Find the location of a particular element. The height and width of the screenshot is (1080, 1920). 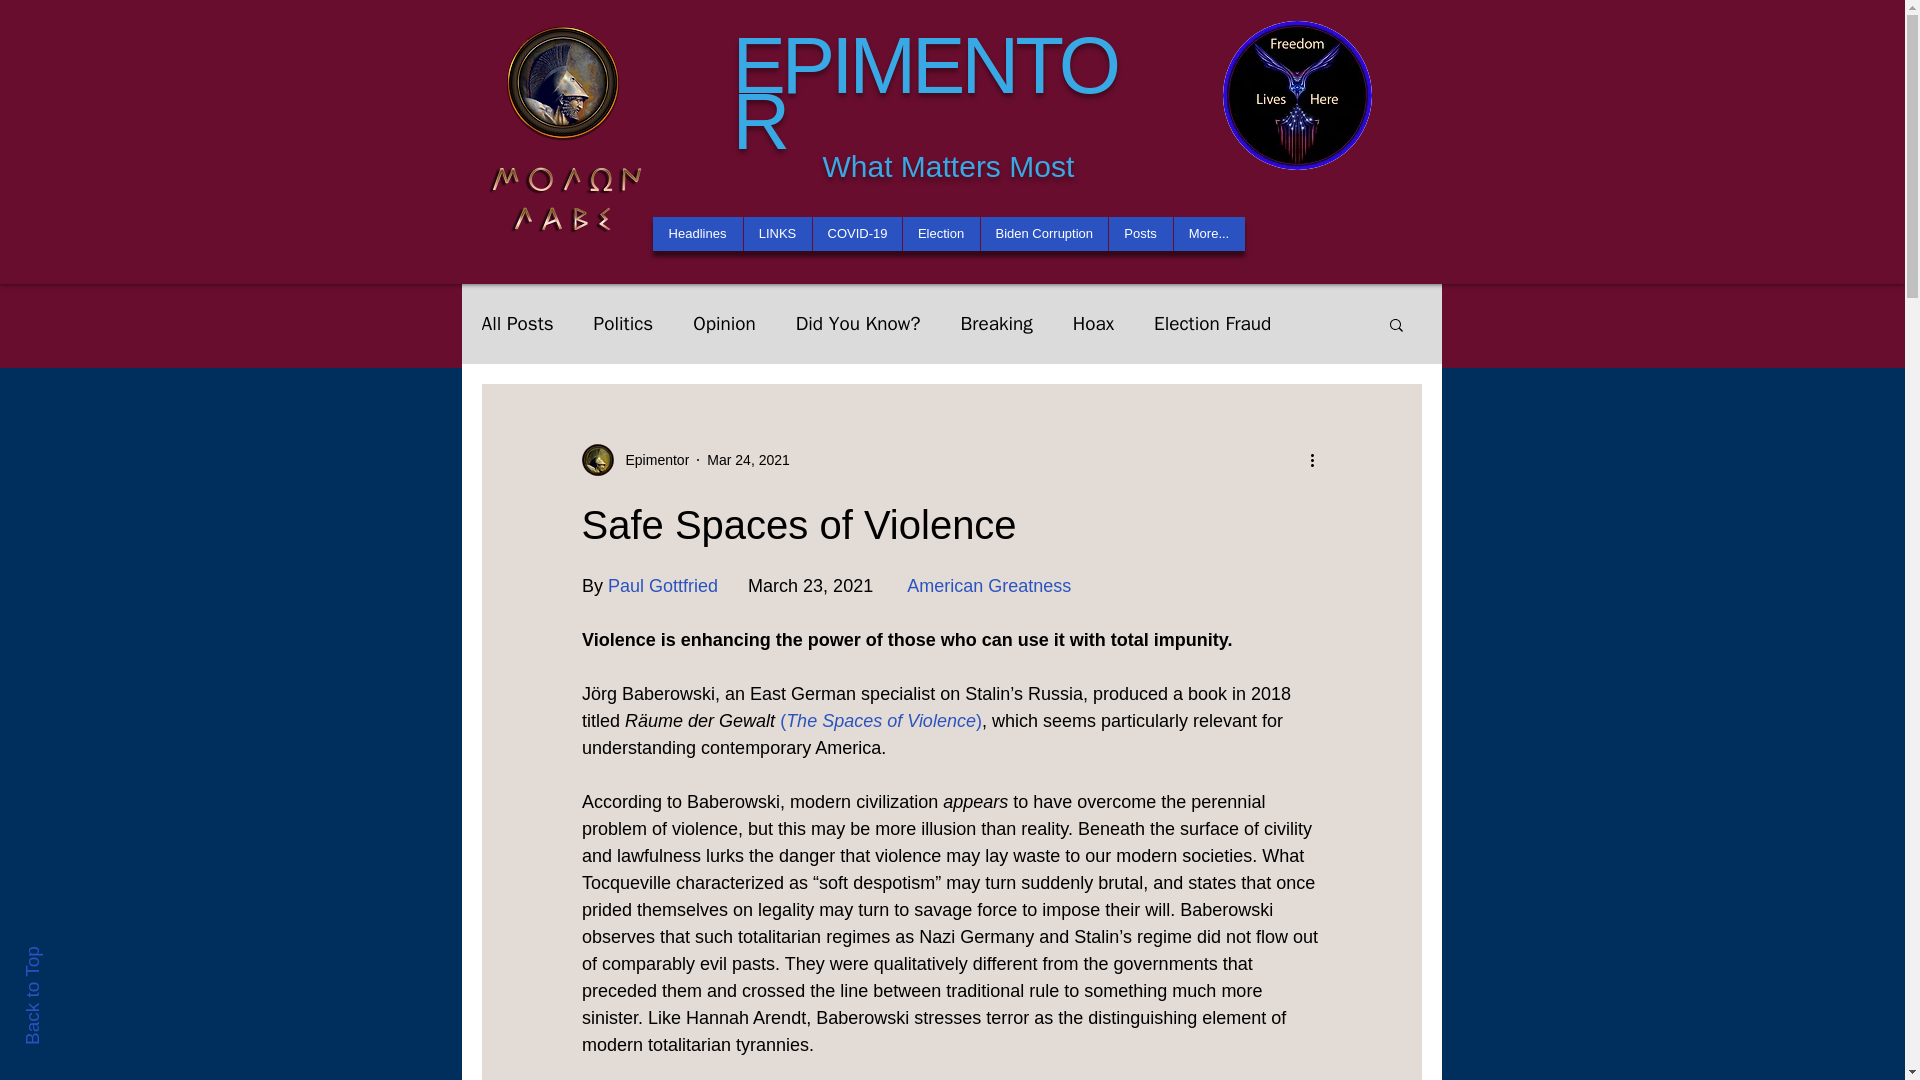

LINKS is located at coordinates (776, 234).